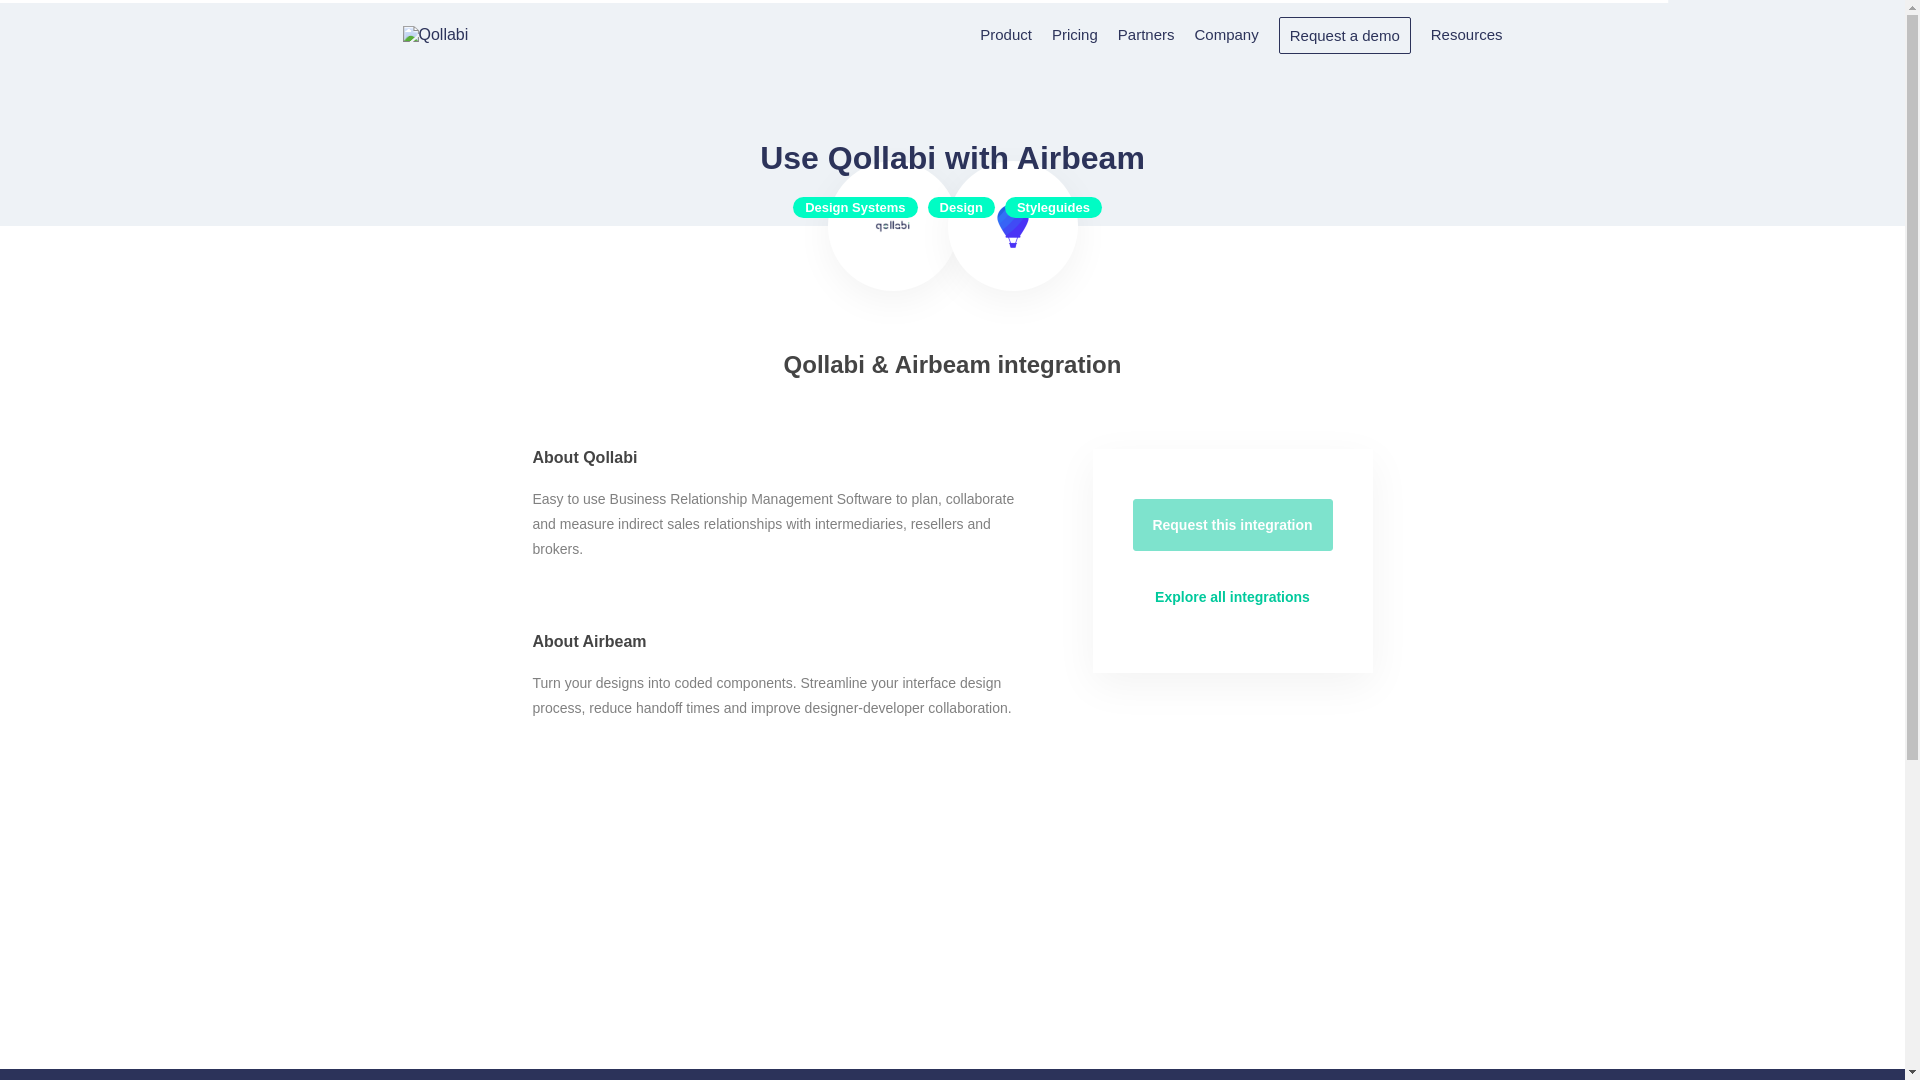 The height and width of the screenshot is (1080, 1920). I want to click on Request a demo, so click(1344, 34).